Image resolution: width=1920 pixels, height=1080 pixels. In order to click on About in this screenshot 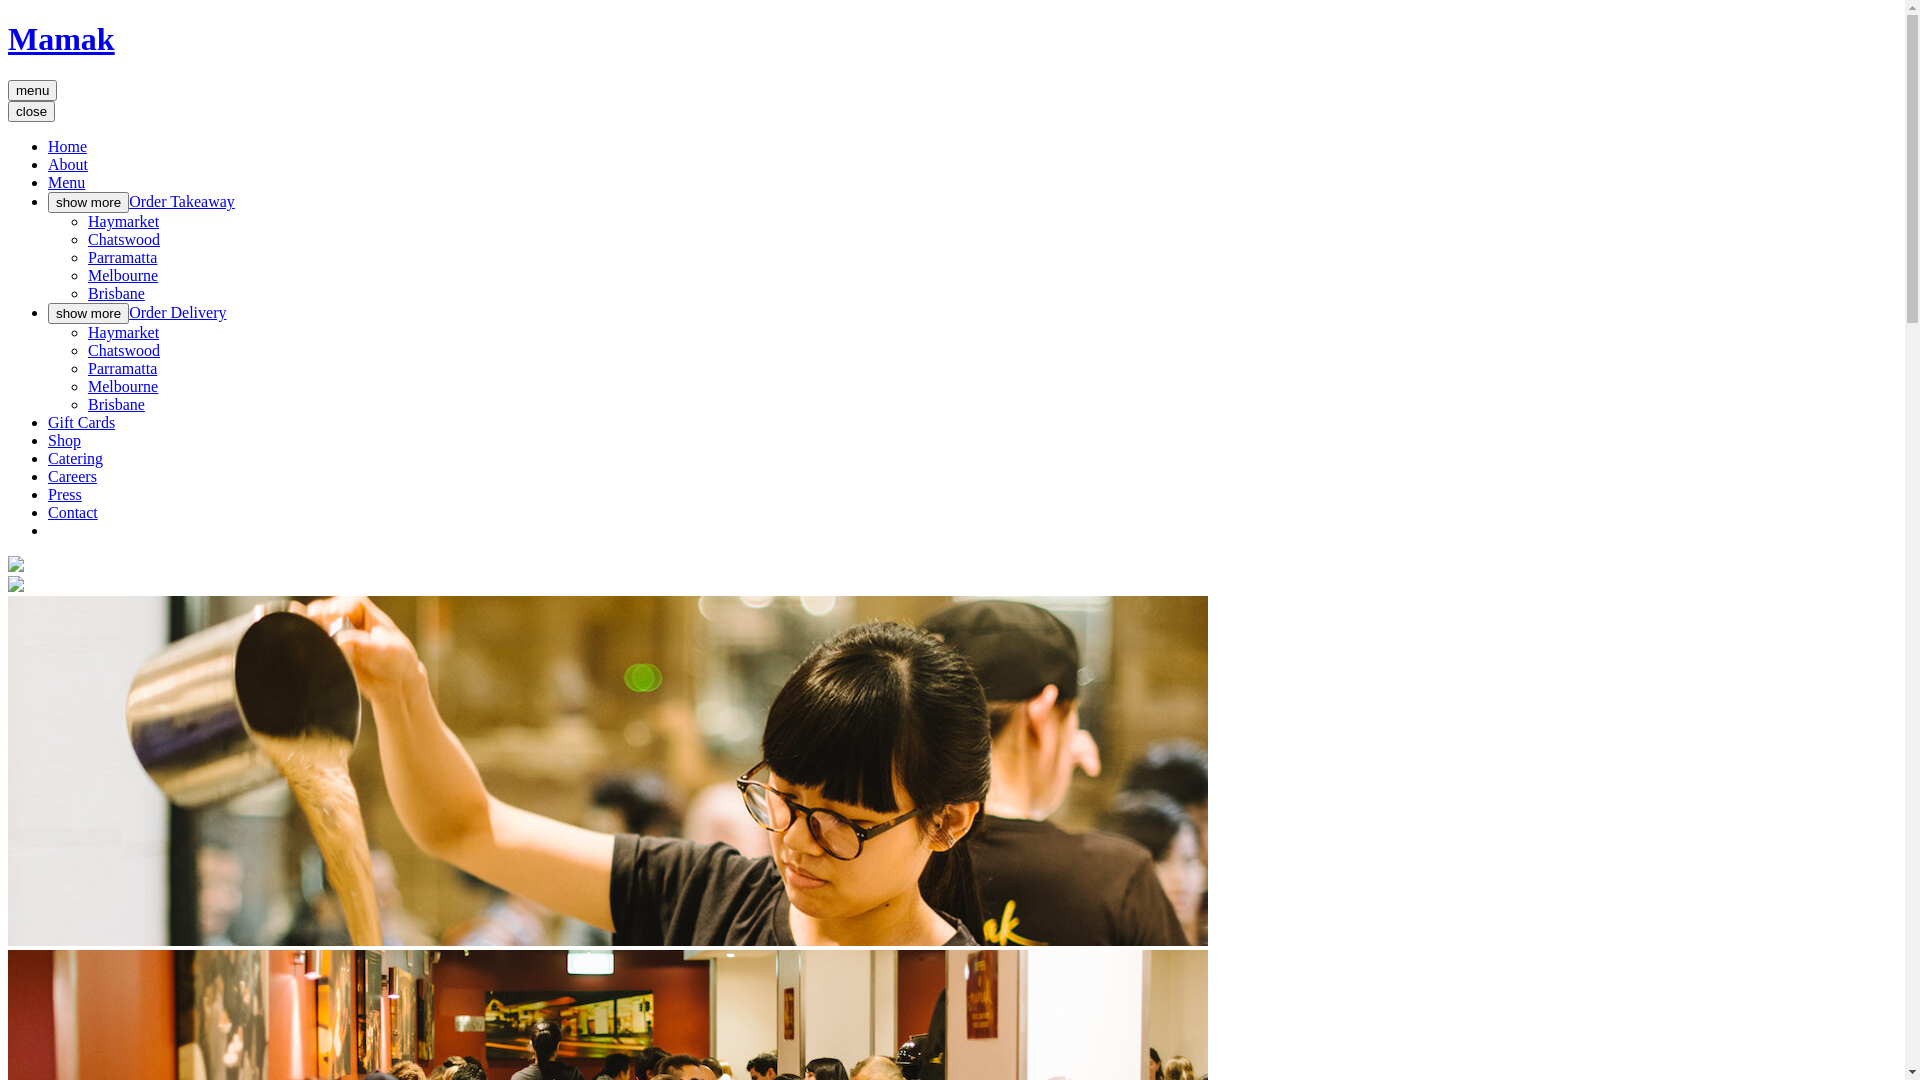, I will do `click(68, 164)`.